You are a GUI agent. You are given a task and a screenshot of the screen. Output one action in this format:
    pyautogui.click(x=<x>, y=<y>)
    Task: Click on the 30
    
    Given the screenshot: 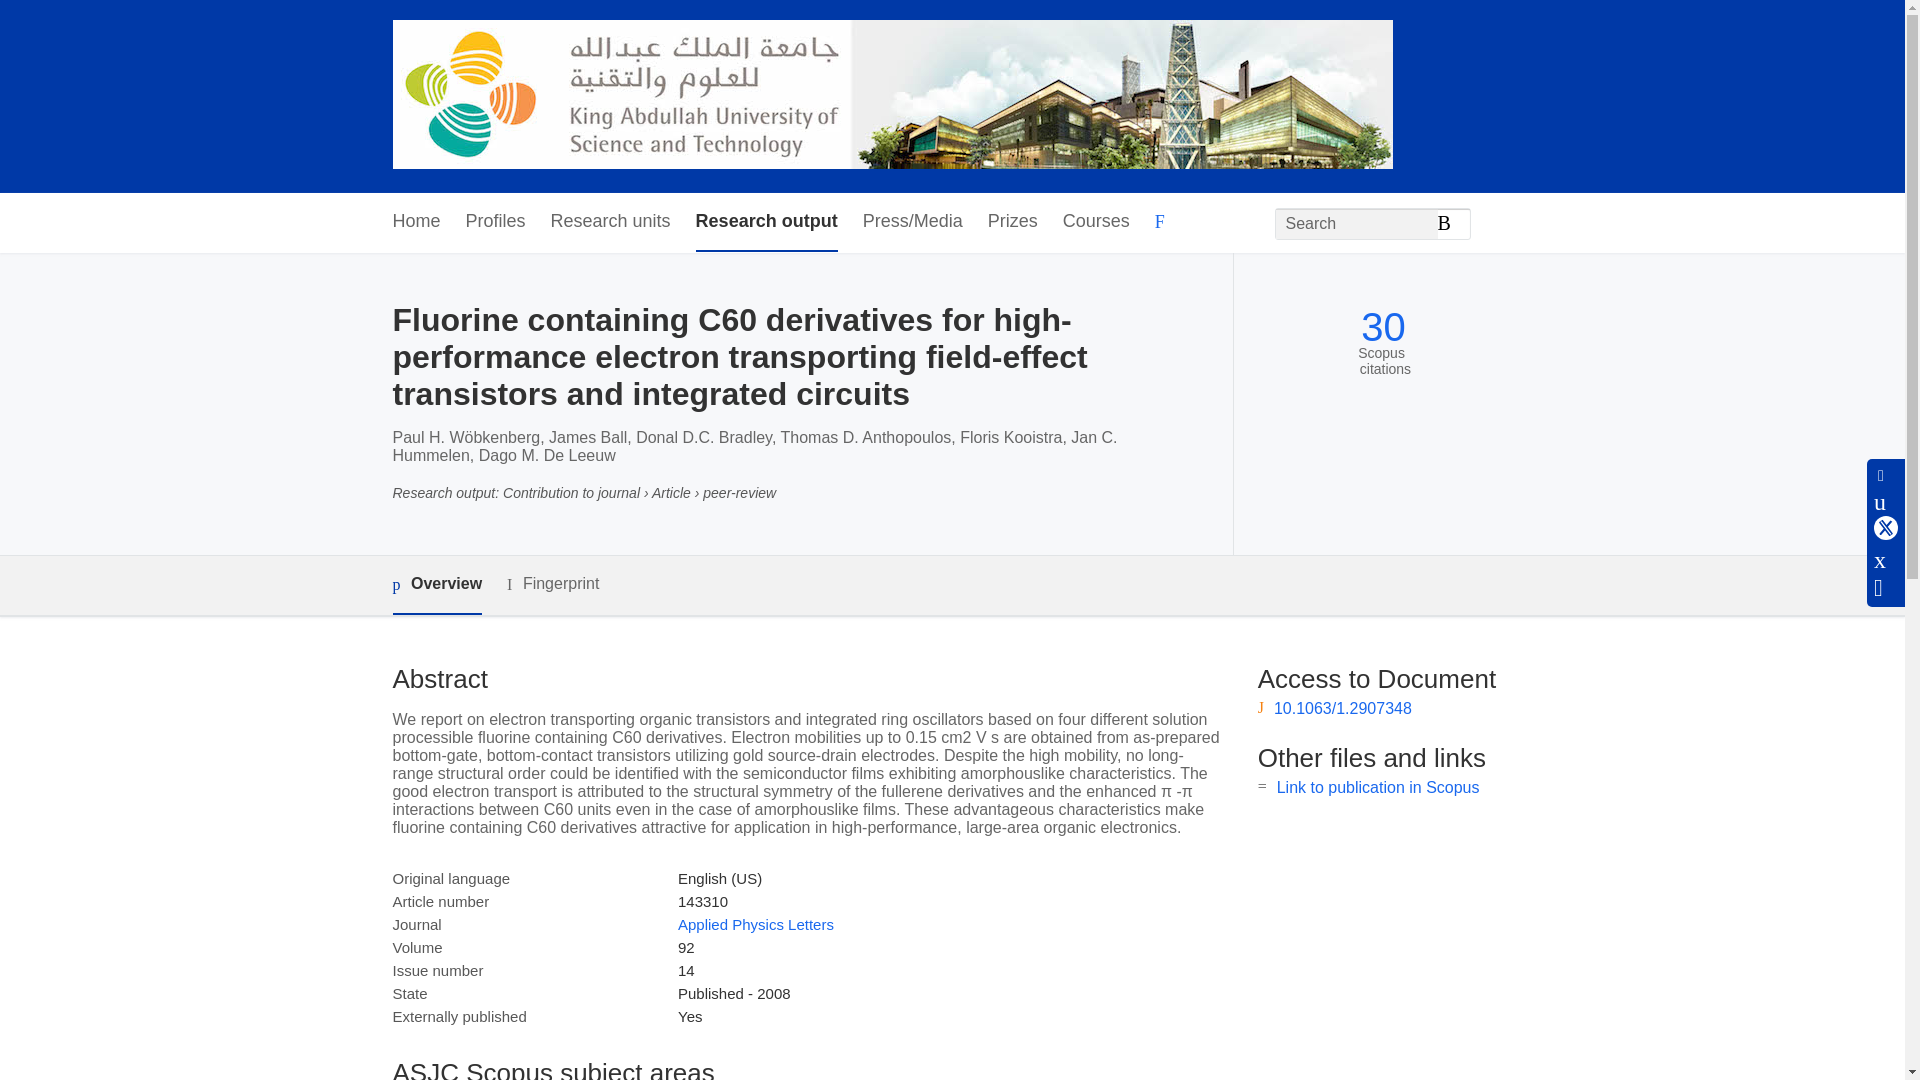 What is the action you would take?
    pyautogui.click(x=1383, y=326)
    